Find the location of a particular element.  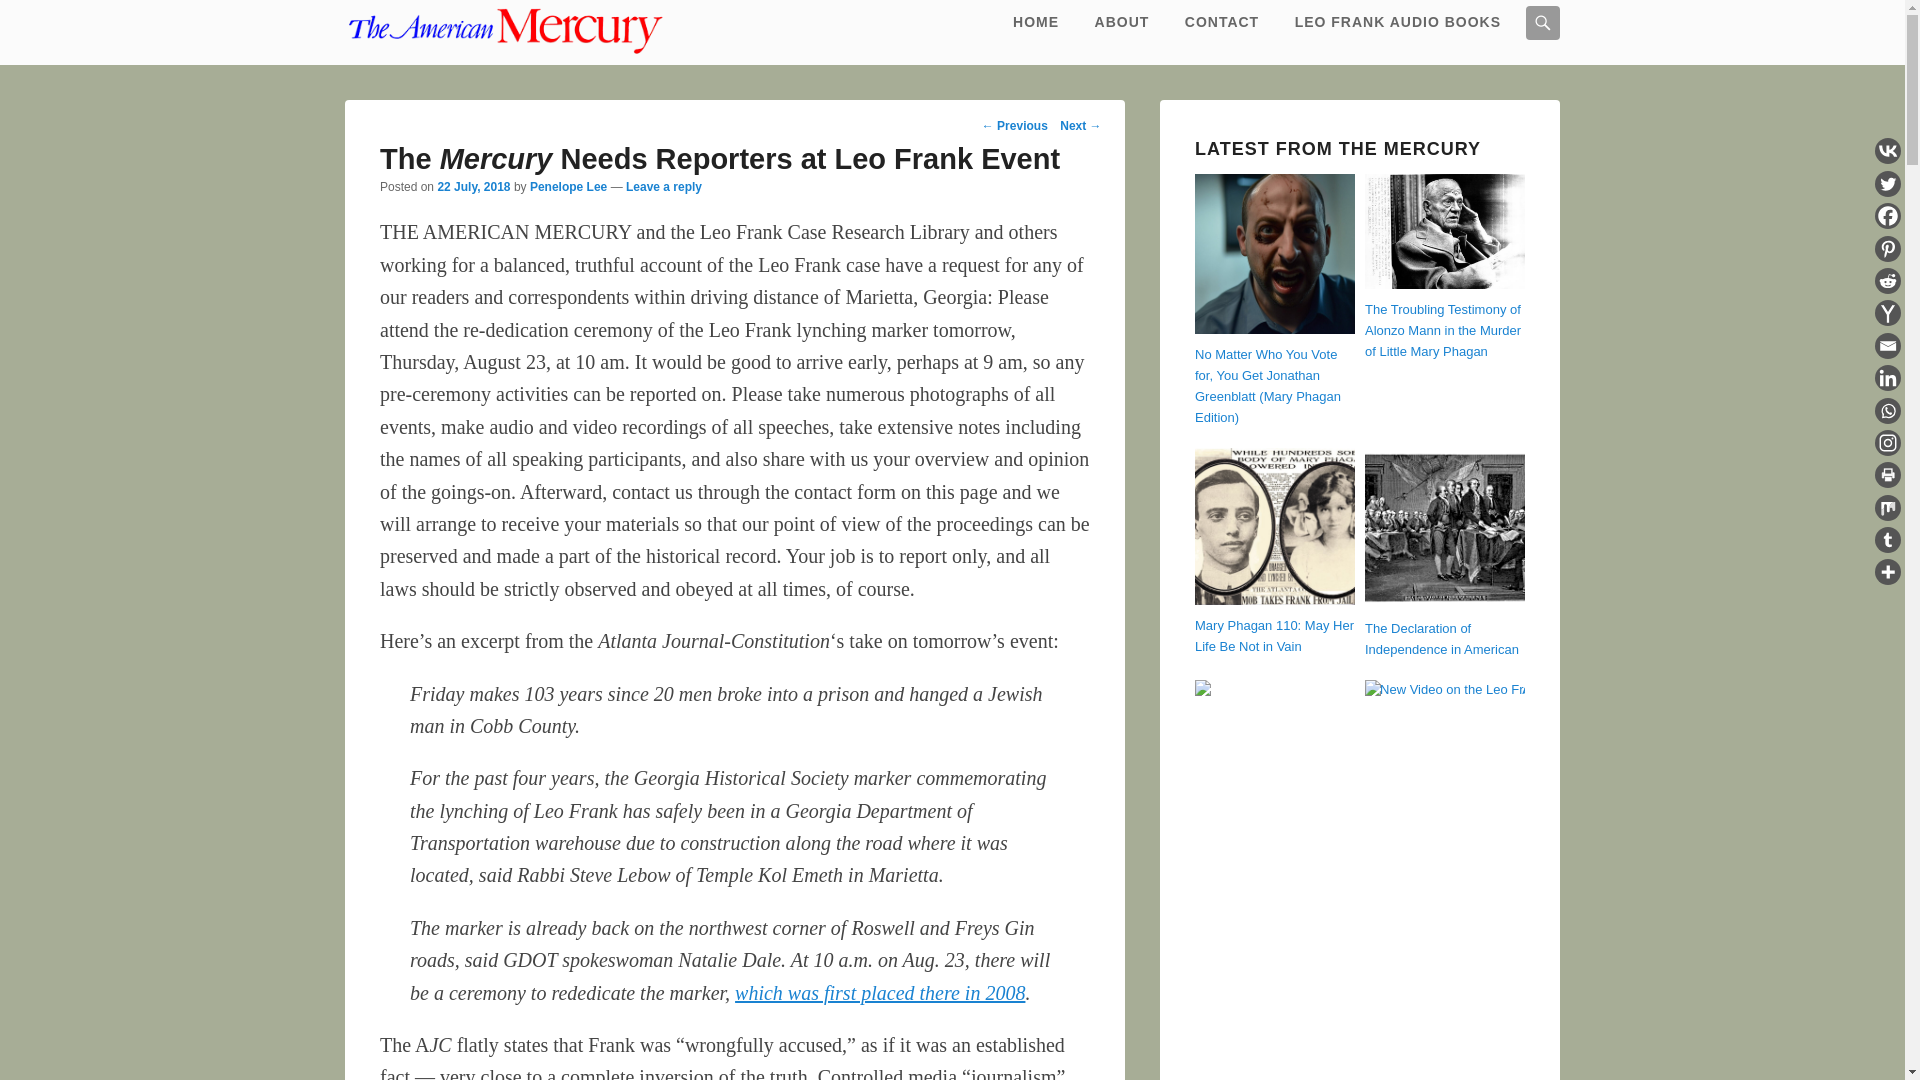

Vkontakte is located at coordinates (1888, 151).